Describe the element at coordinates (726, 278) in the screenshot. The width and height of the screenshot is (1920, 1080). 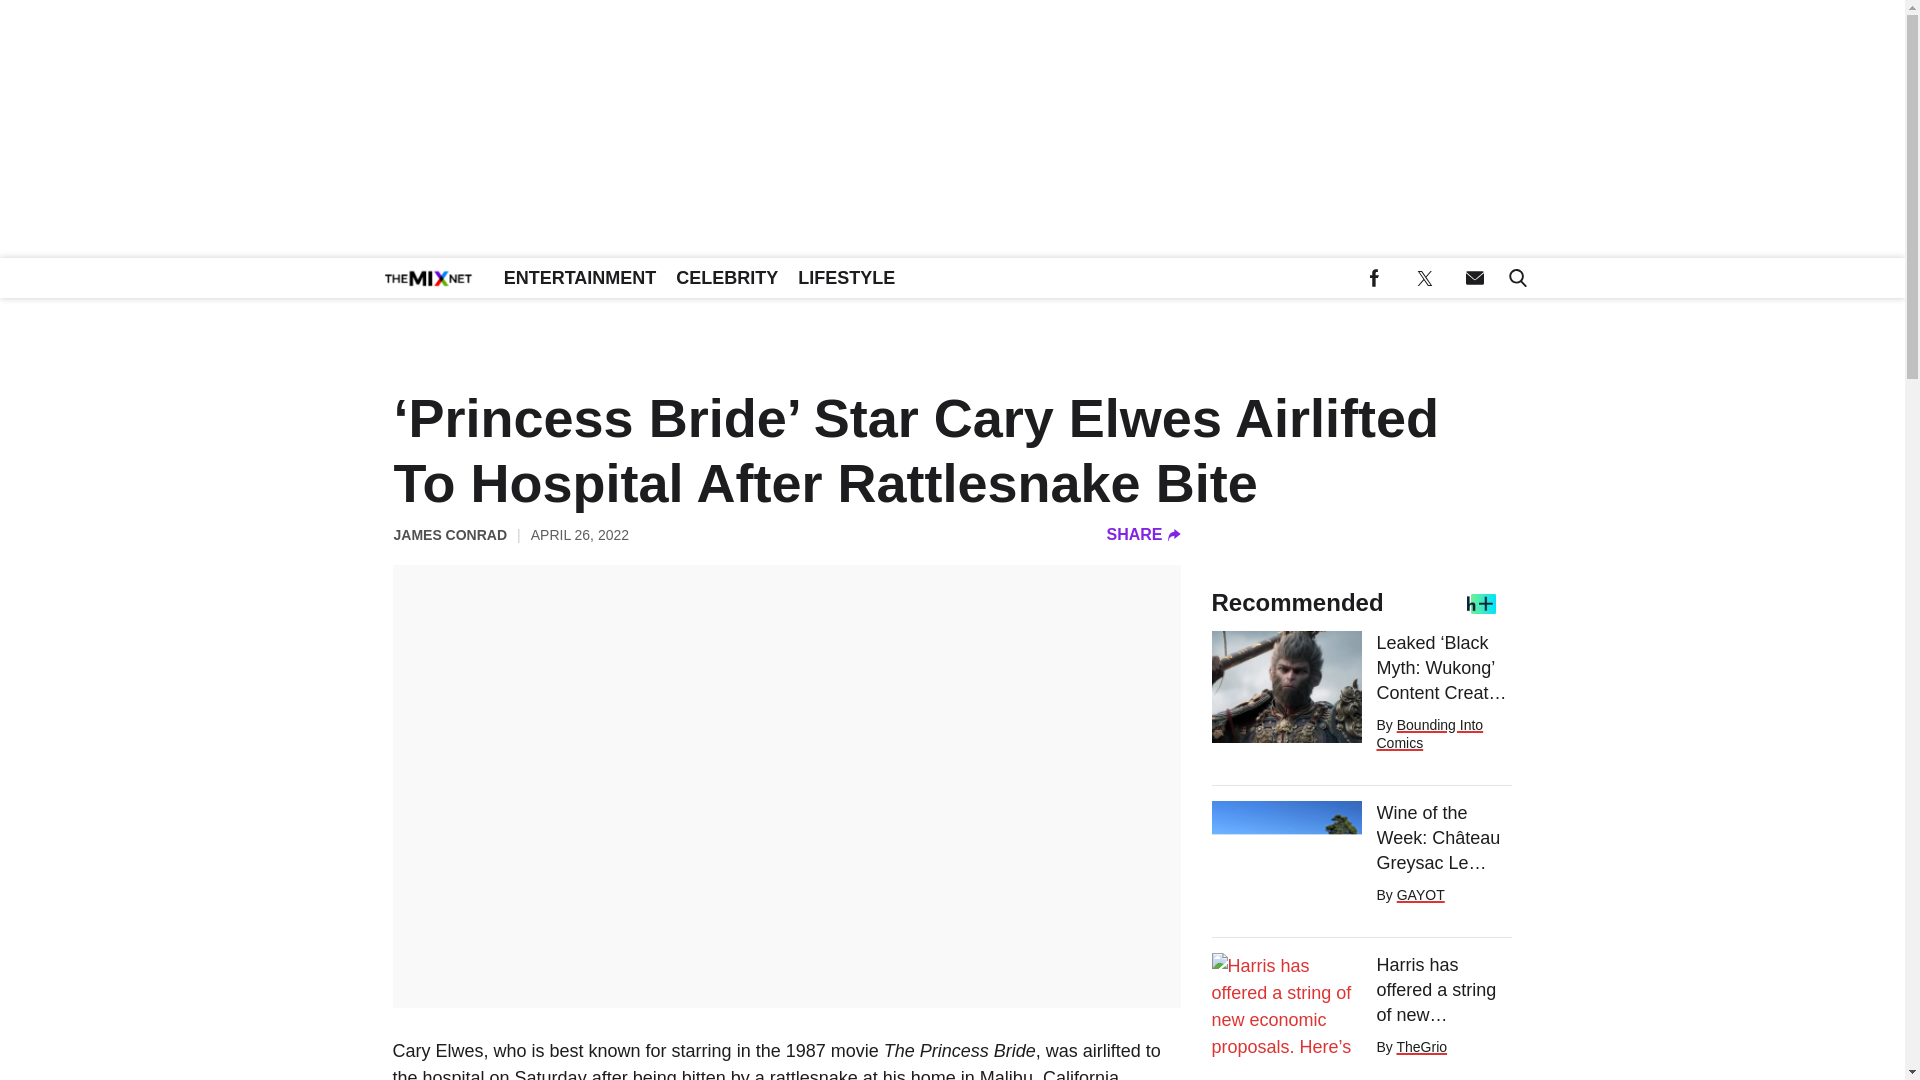
I see `CELEBRITY` at that location.